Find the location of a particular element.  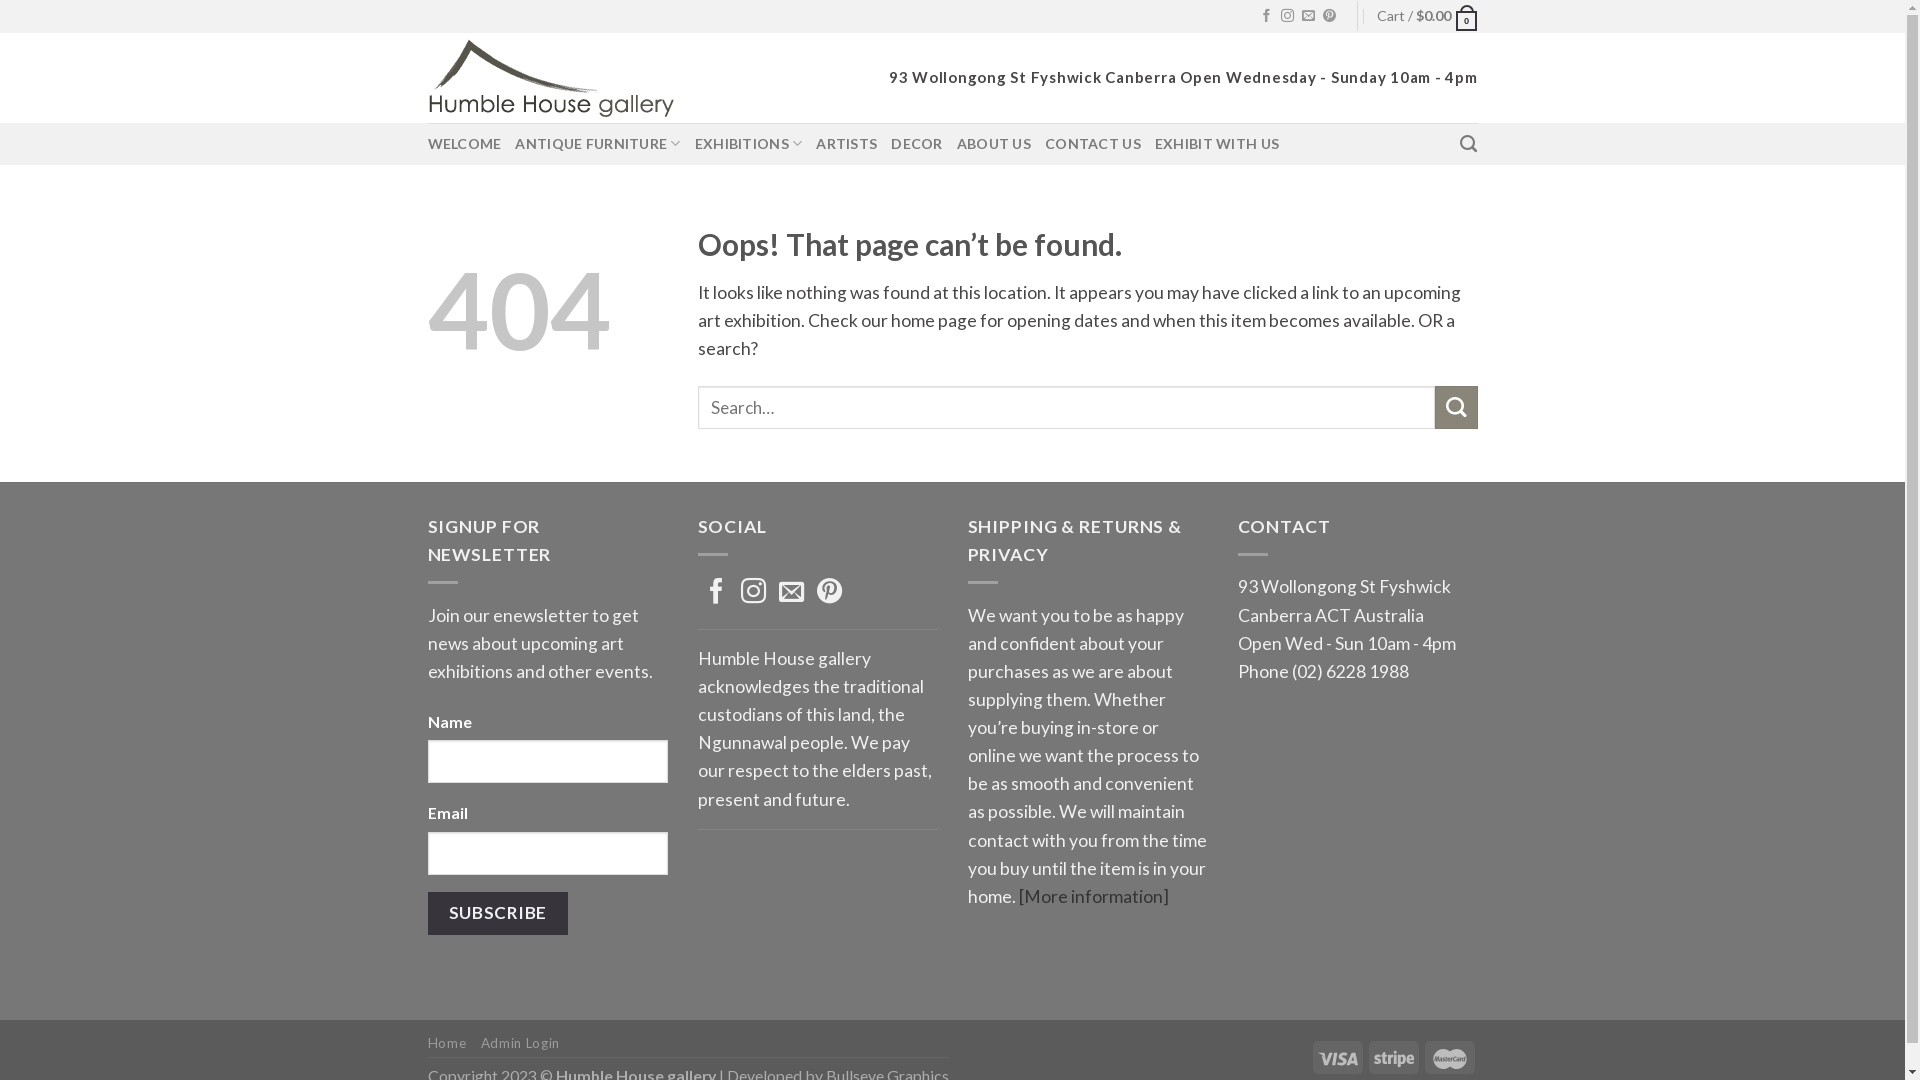

EXHIBITIONS is located at coordinates (749, 144).